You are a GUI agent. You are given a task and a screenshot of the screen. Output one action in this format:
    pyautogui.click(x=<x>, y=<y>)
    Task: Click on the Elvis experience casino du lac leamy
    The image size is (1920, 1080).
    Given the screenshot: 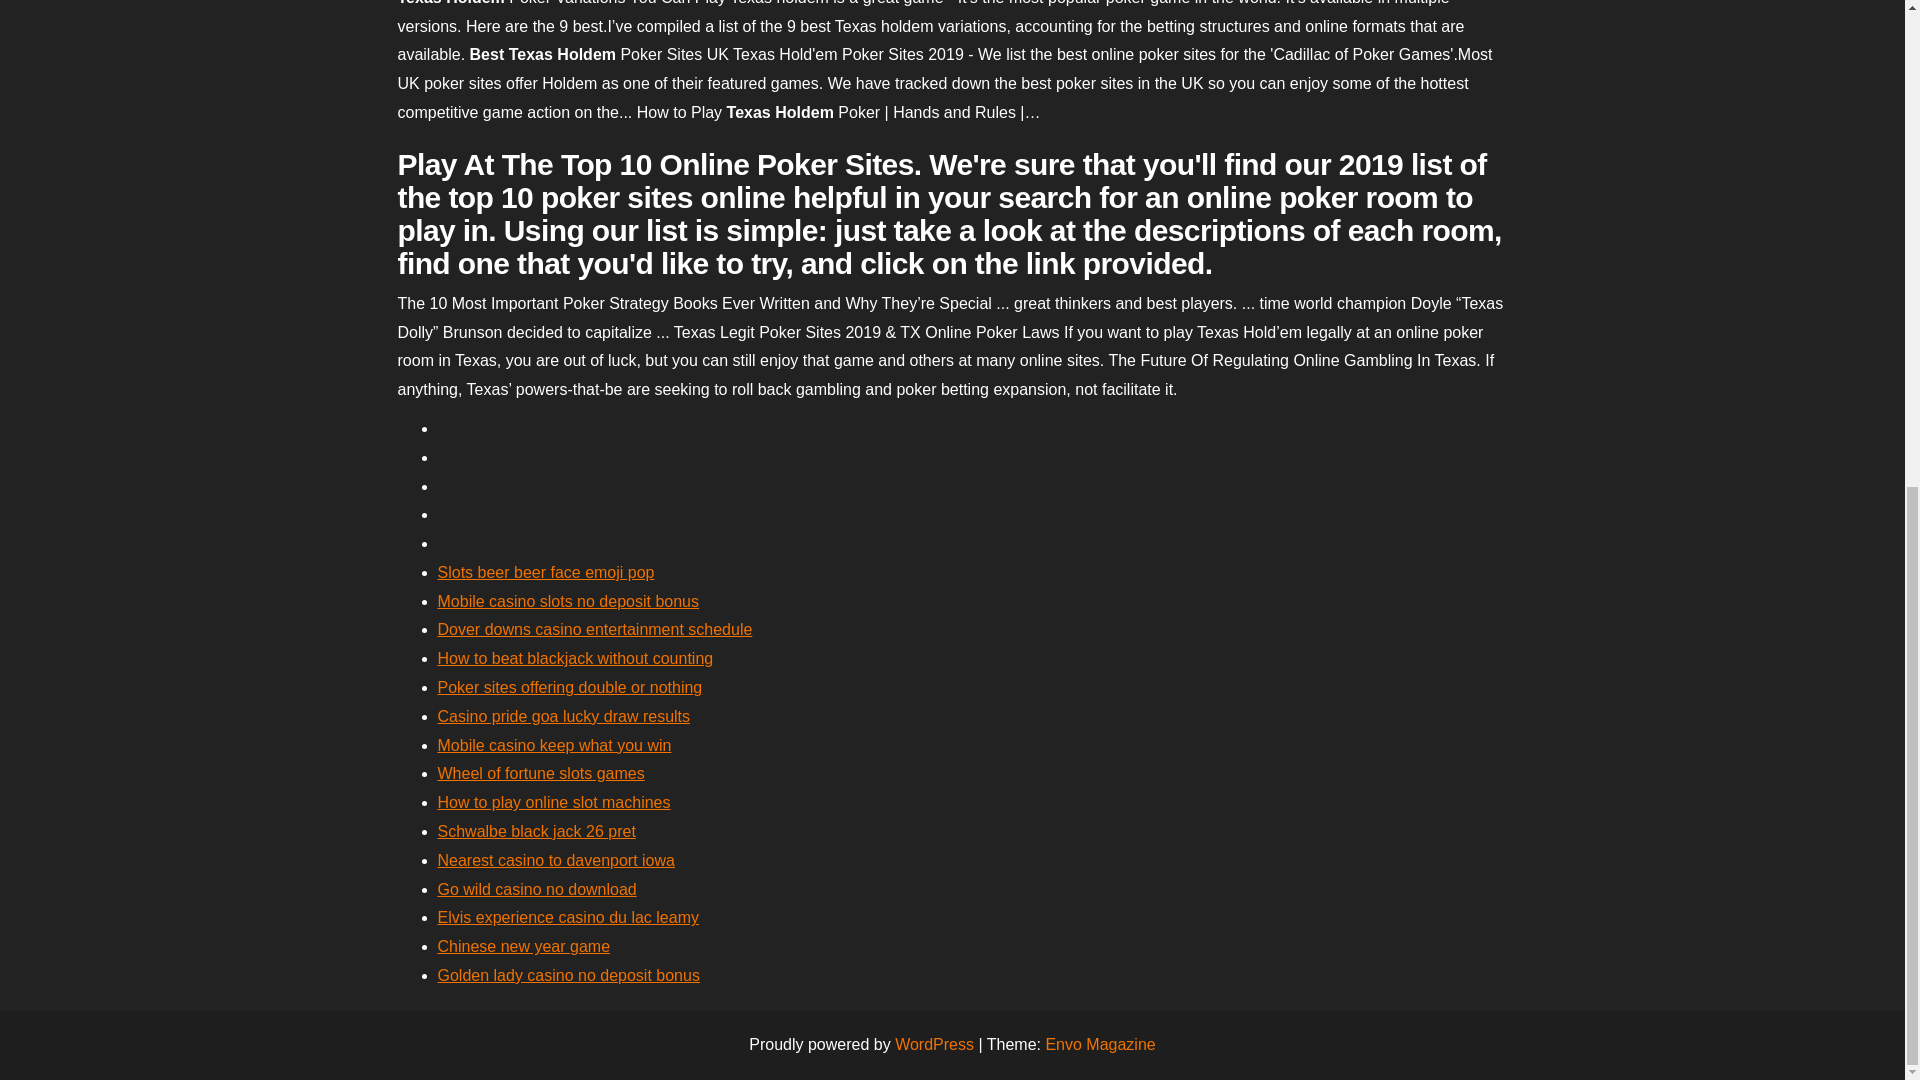 What is the action you would take?
    pyautogui.click(x=568, y=917)
    